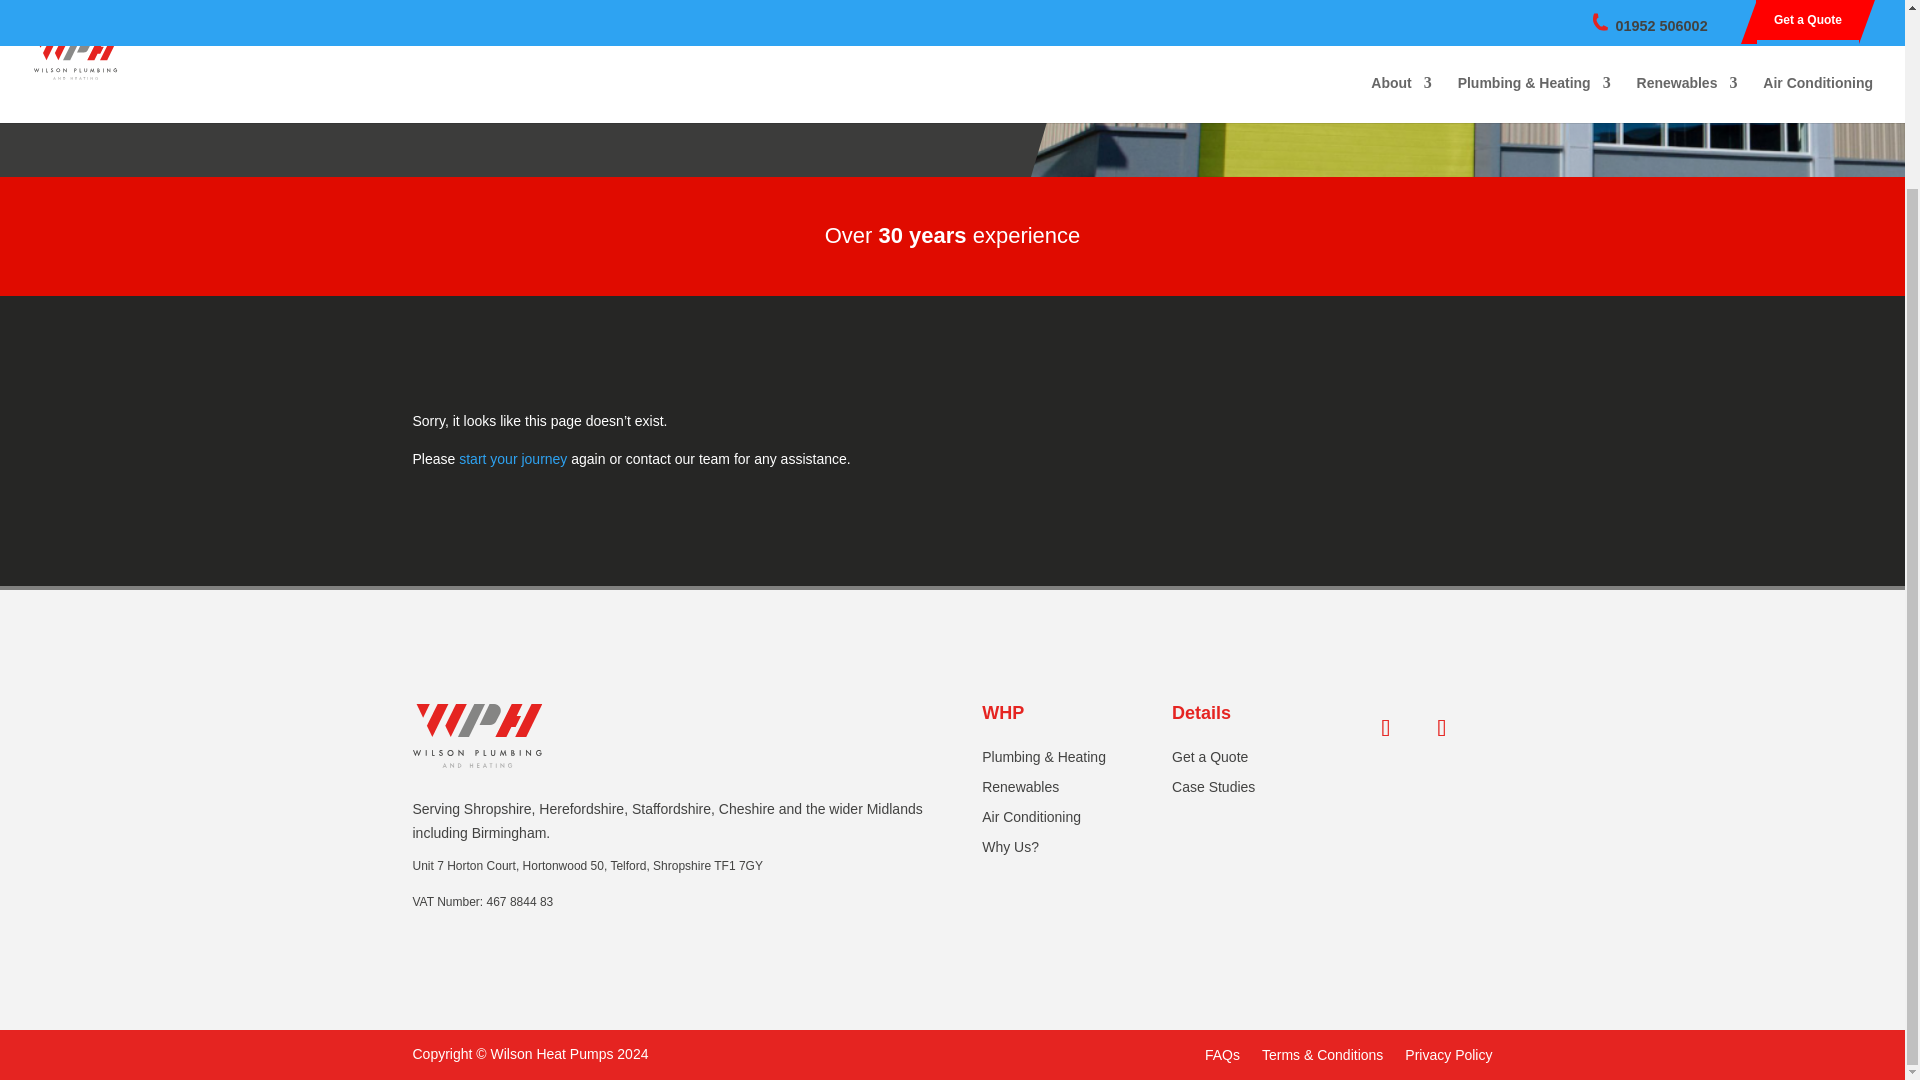 The height and width of the screenshot is (1080, 1920). What do you see at coordinates (476, 736) in the screenshot?
I see `wph-logo` at bounding box center [476, 736].